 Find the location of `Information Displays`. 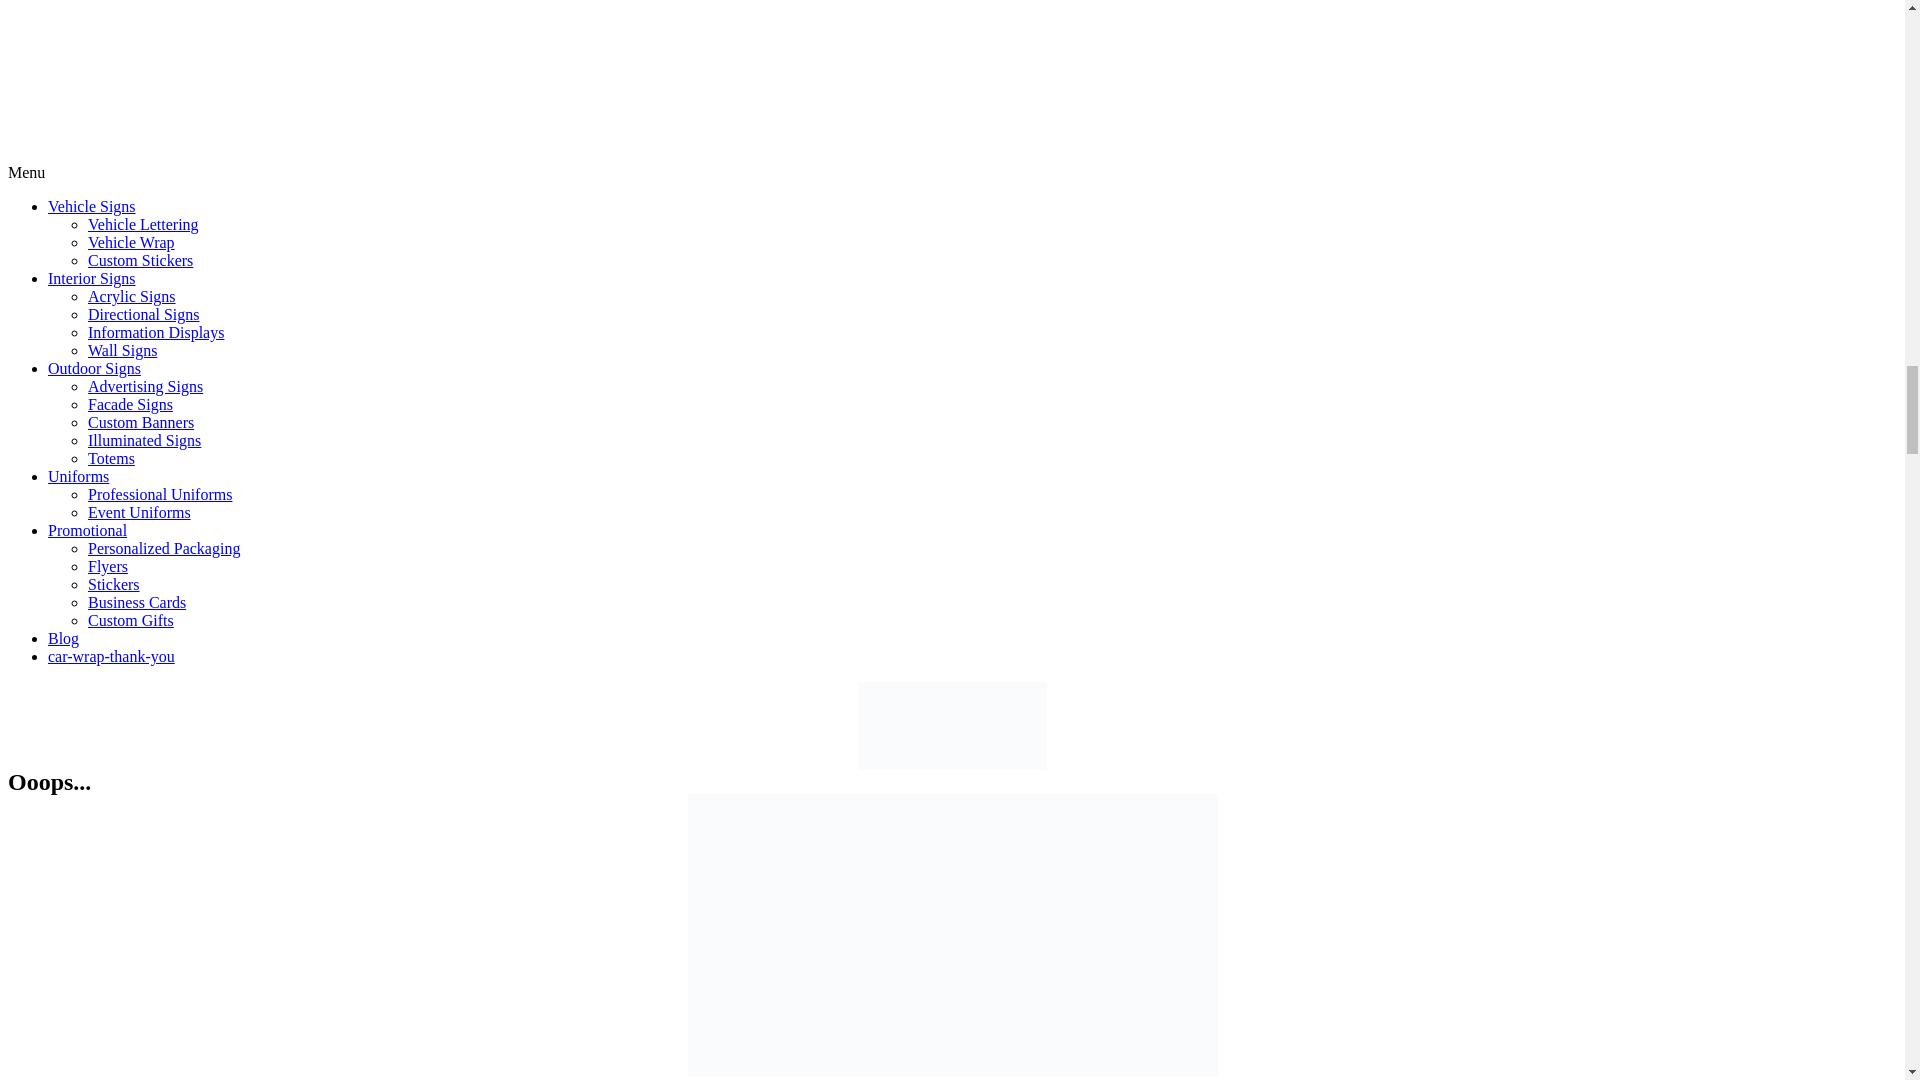

Information Displays is located at coordinates (156, 332).